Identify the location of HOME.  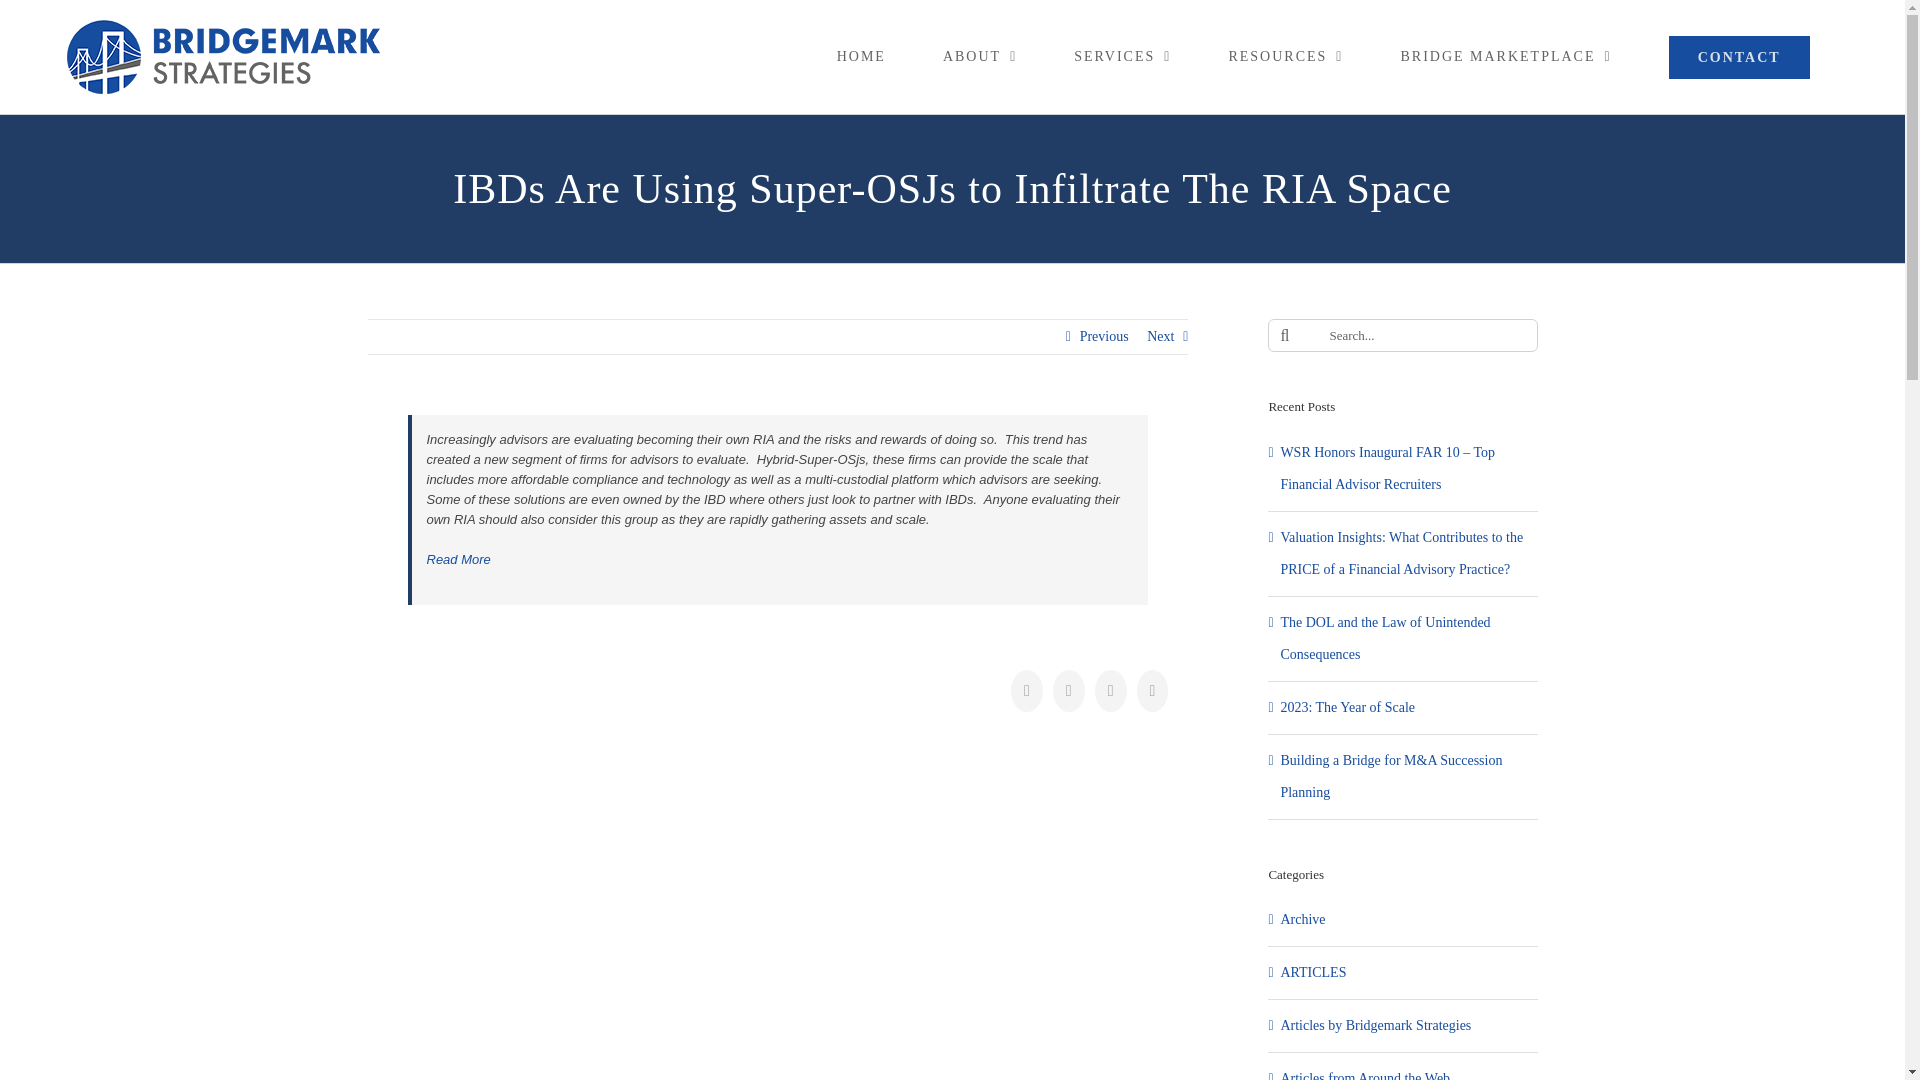
(860, 57).